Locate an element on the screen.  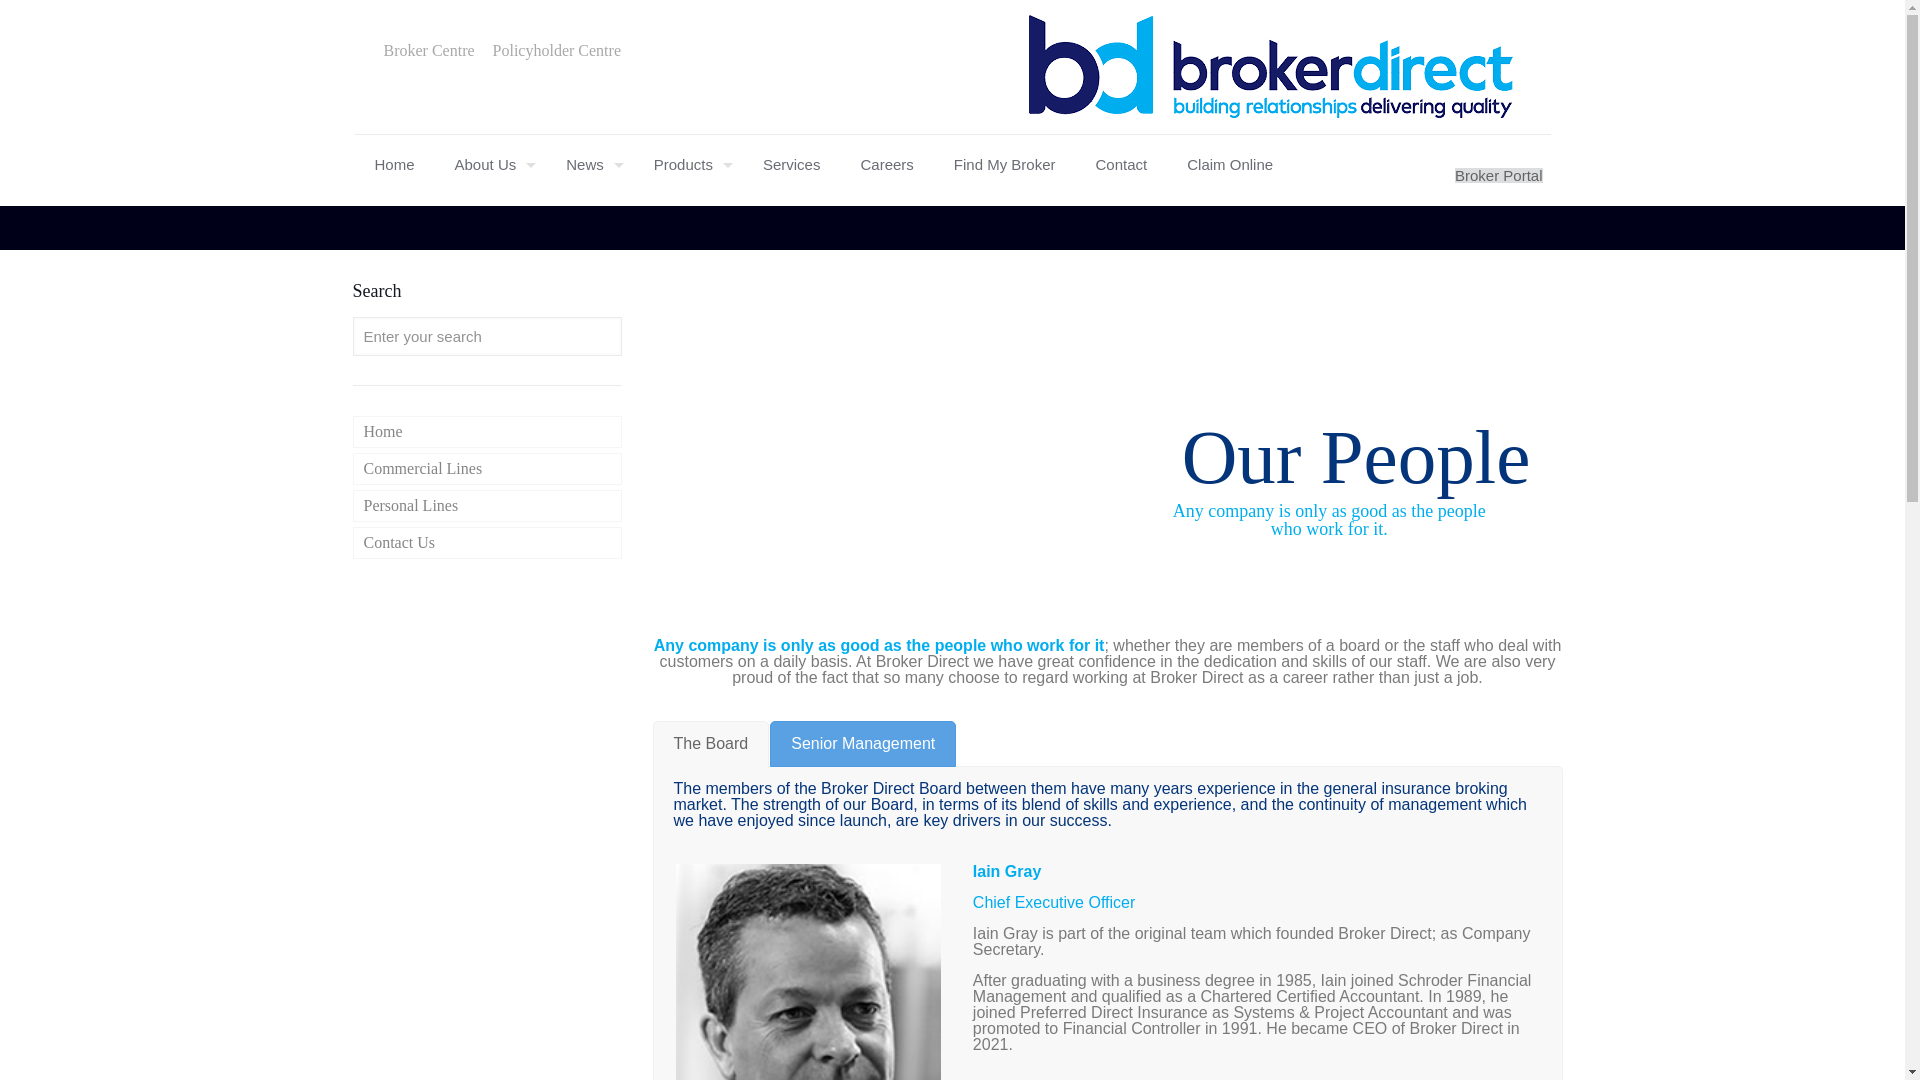
Careers is located at coordinates (886, 165).